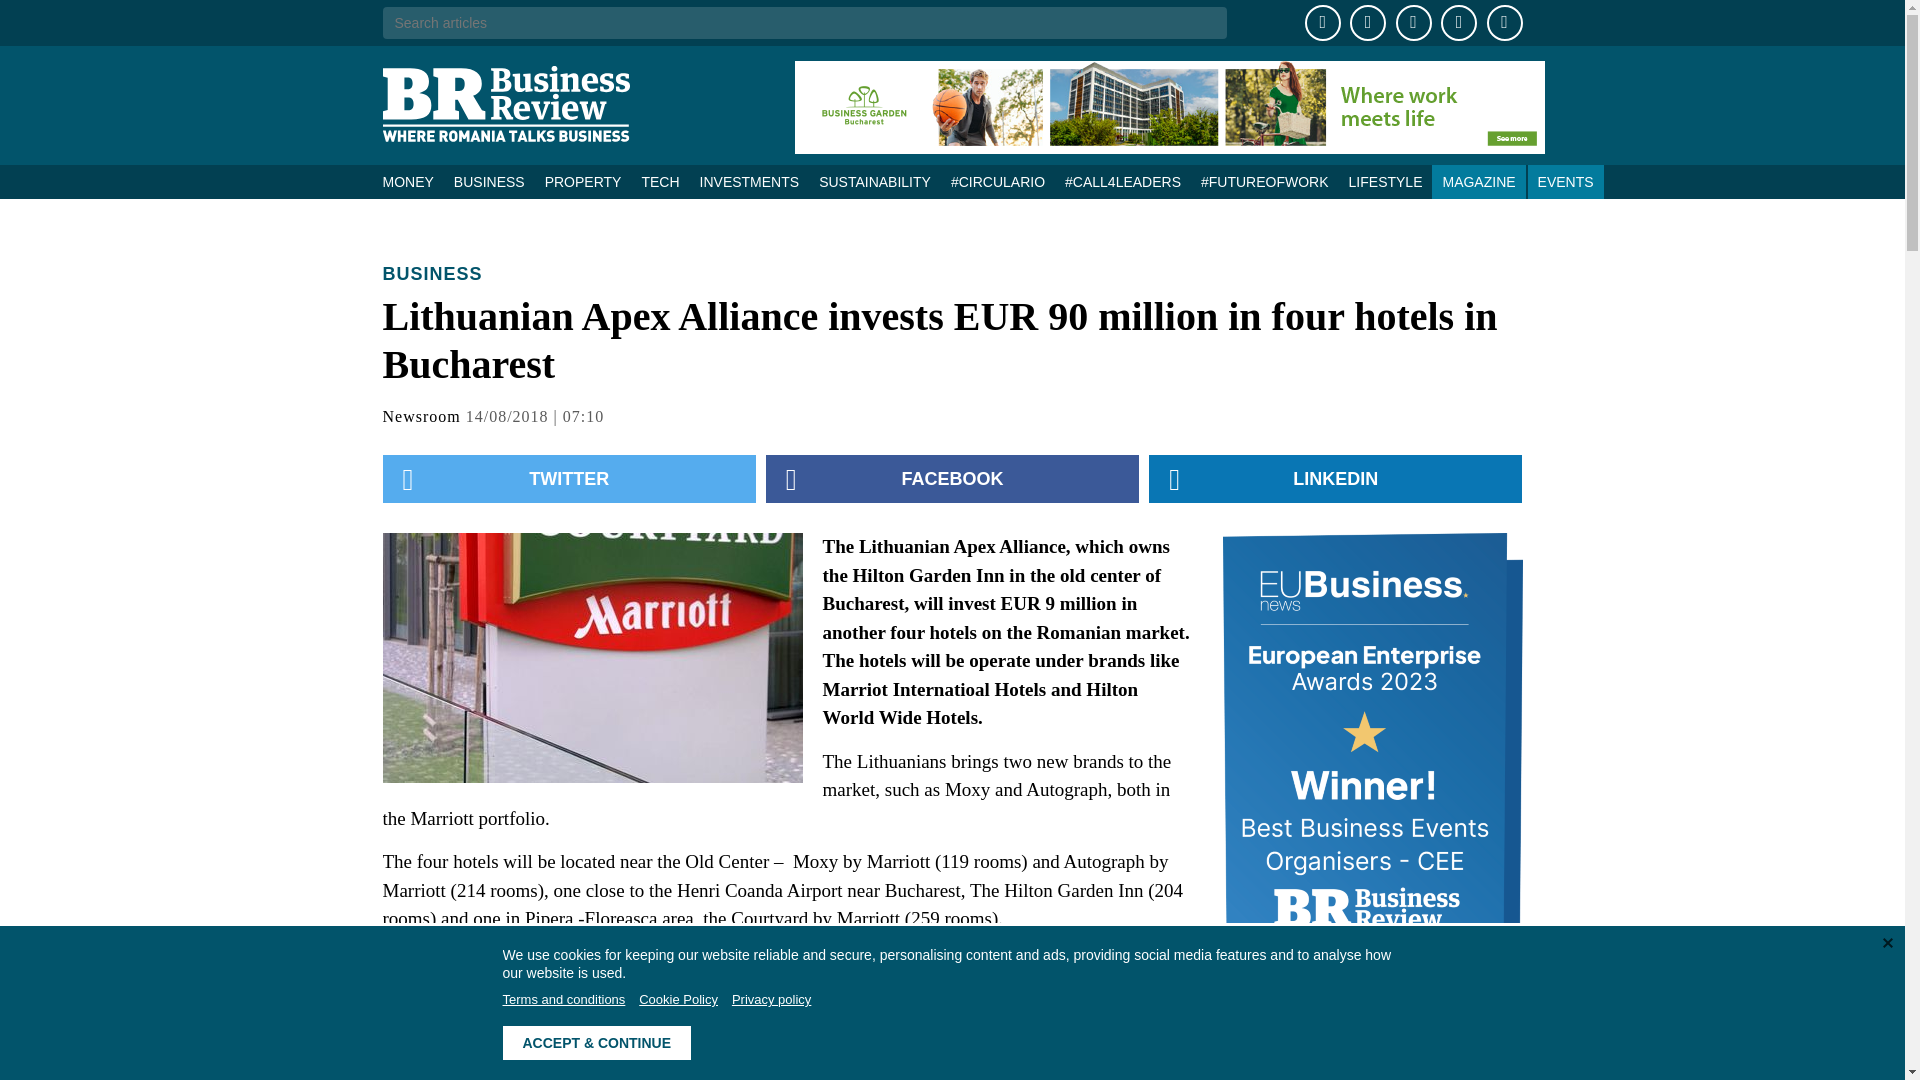  I want to click on MAGAZINE, so click(1478, 182).